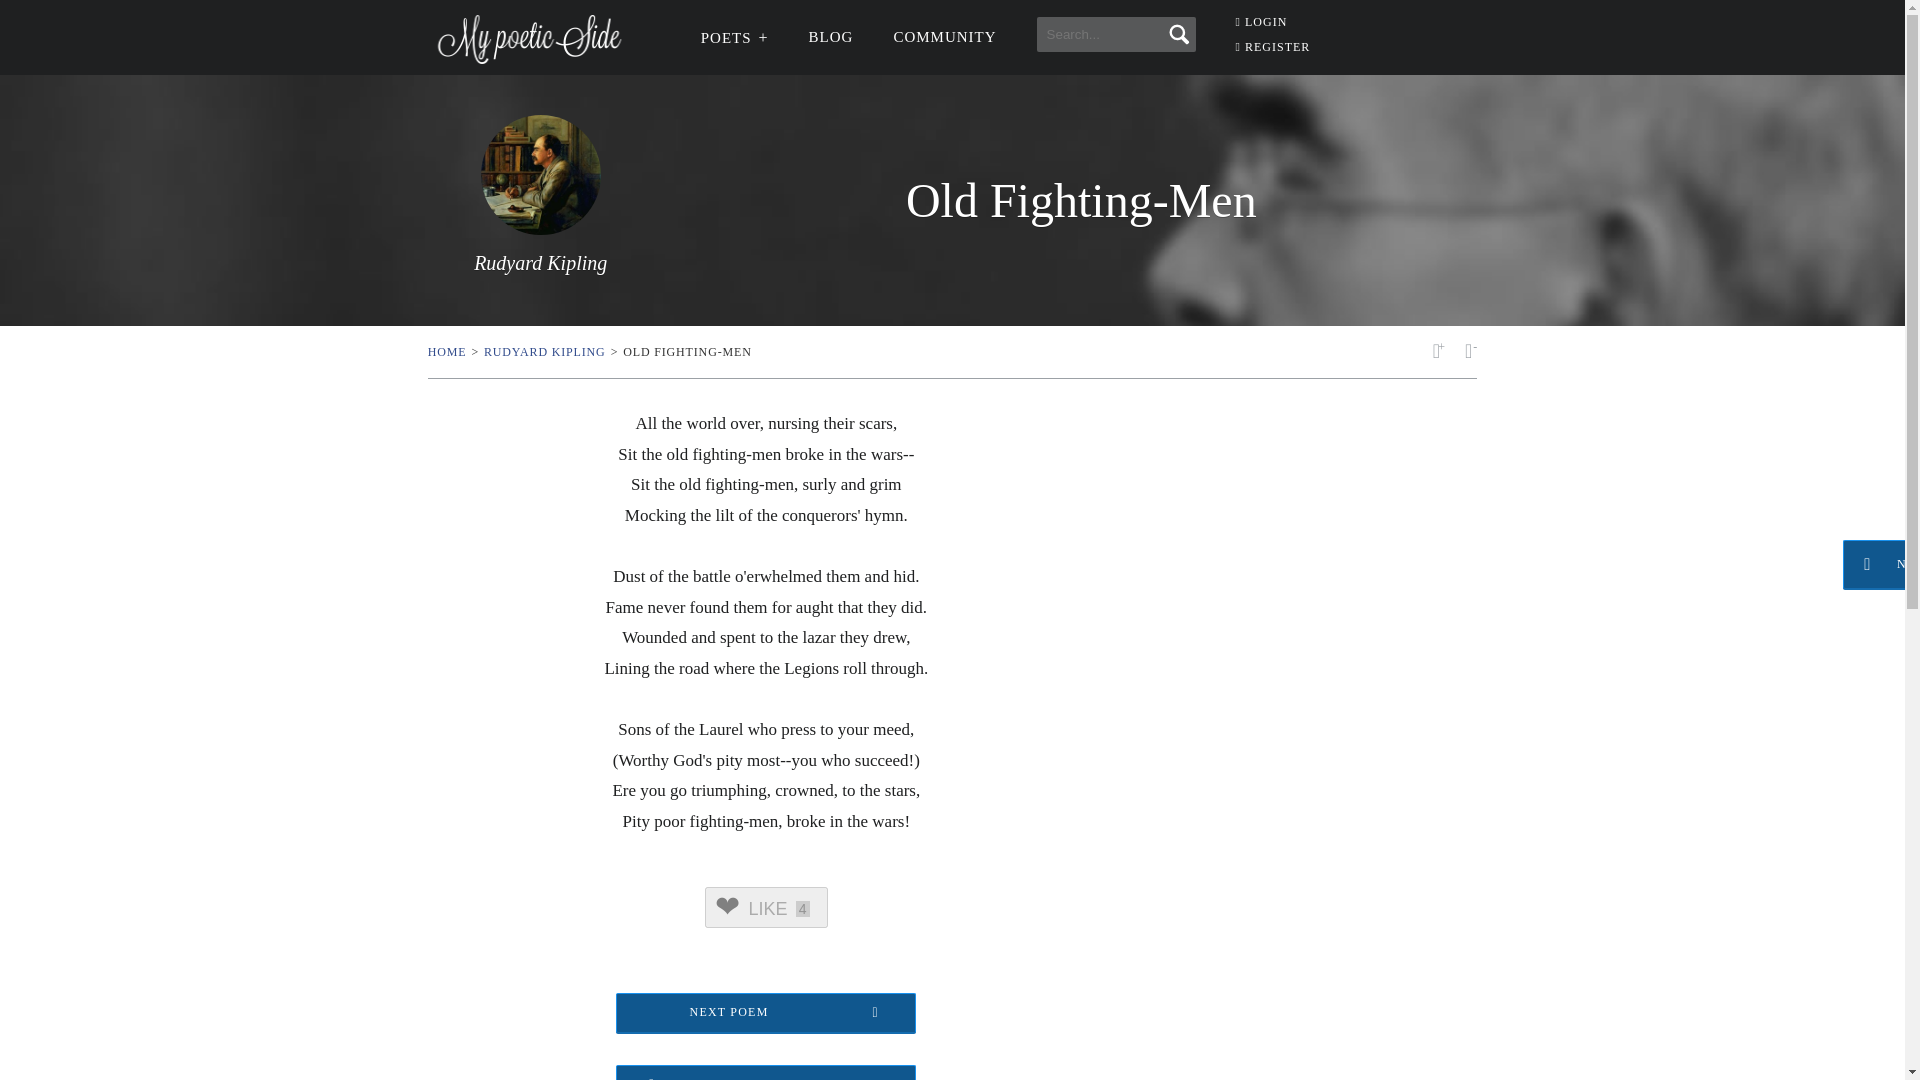 Image resolution: width=1920 pixels, height=1080 pixels. What do you see at coordinates (1274, 46) in the screenshot?
I see ` REGISTER` at bounding box center [1274, 46].